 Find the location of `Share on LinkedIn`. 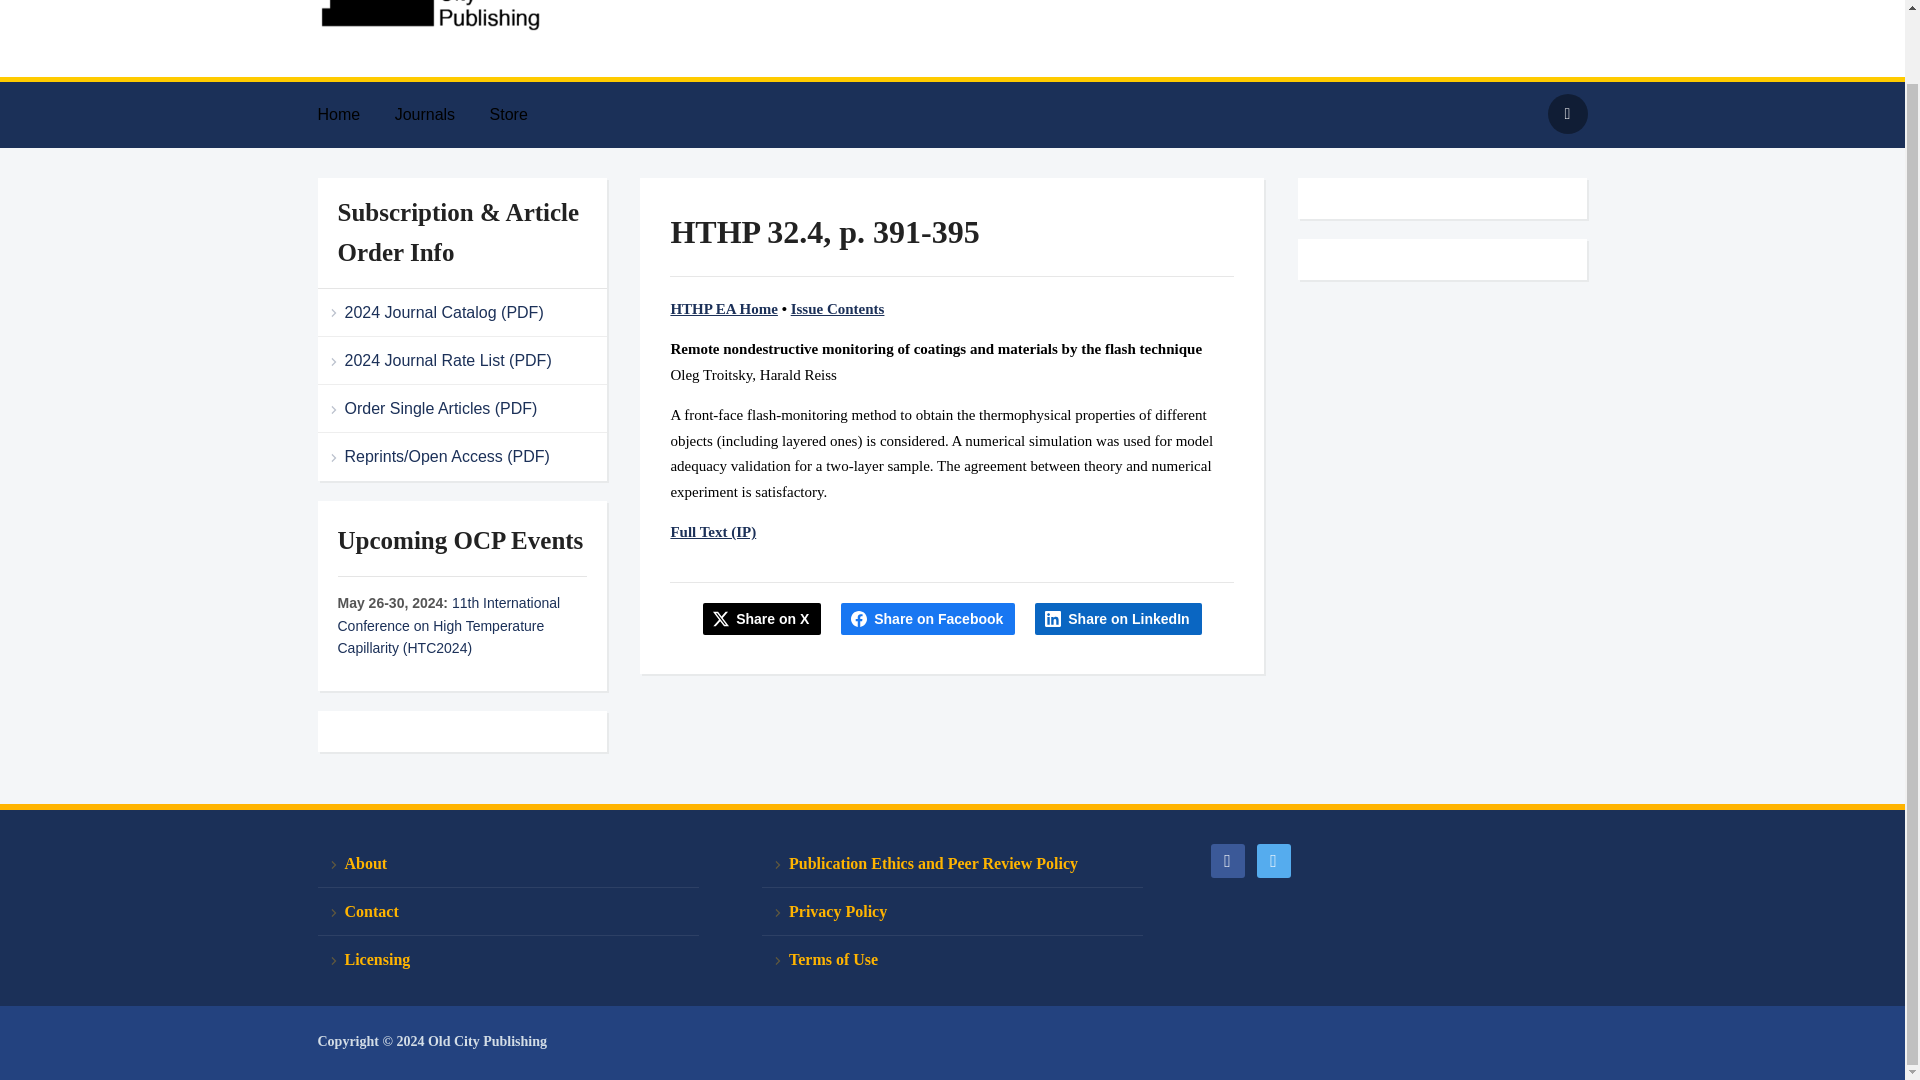

Share on LinkedIn is located at coordinates (1118, 618).